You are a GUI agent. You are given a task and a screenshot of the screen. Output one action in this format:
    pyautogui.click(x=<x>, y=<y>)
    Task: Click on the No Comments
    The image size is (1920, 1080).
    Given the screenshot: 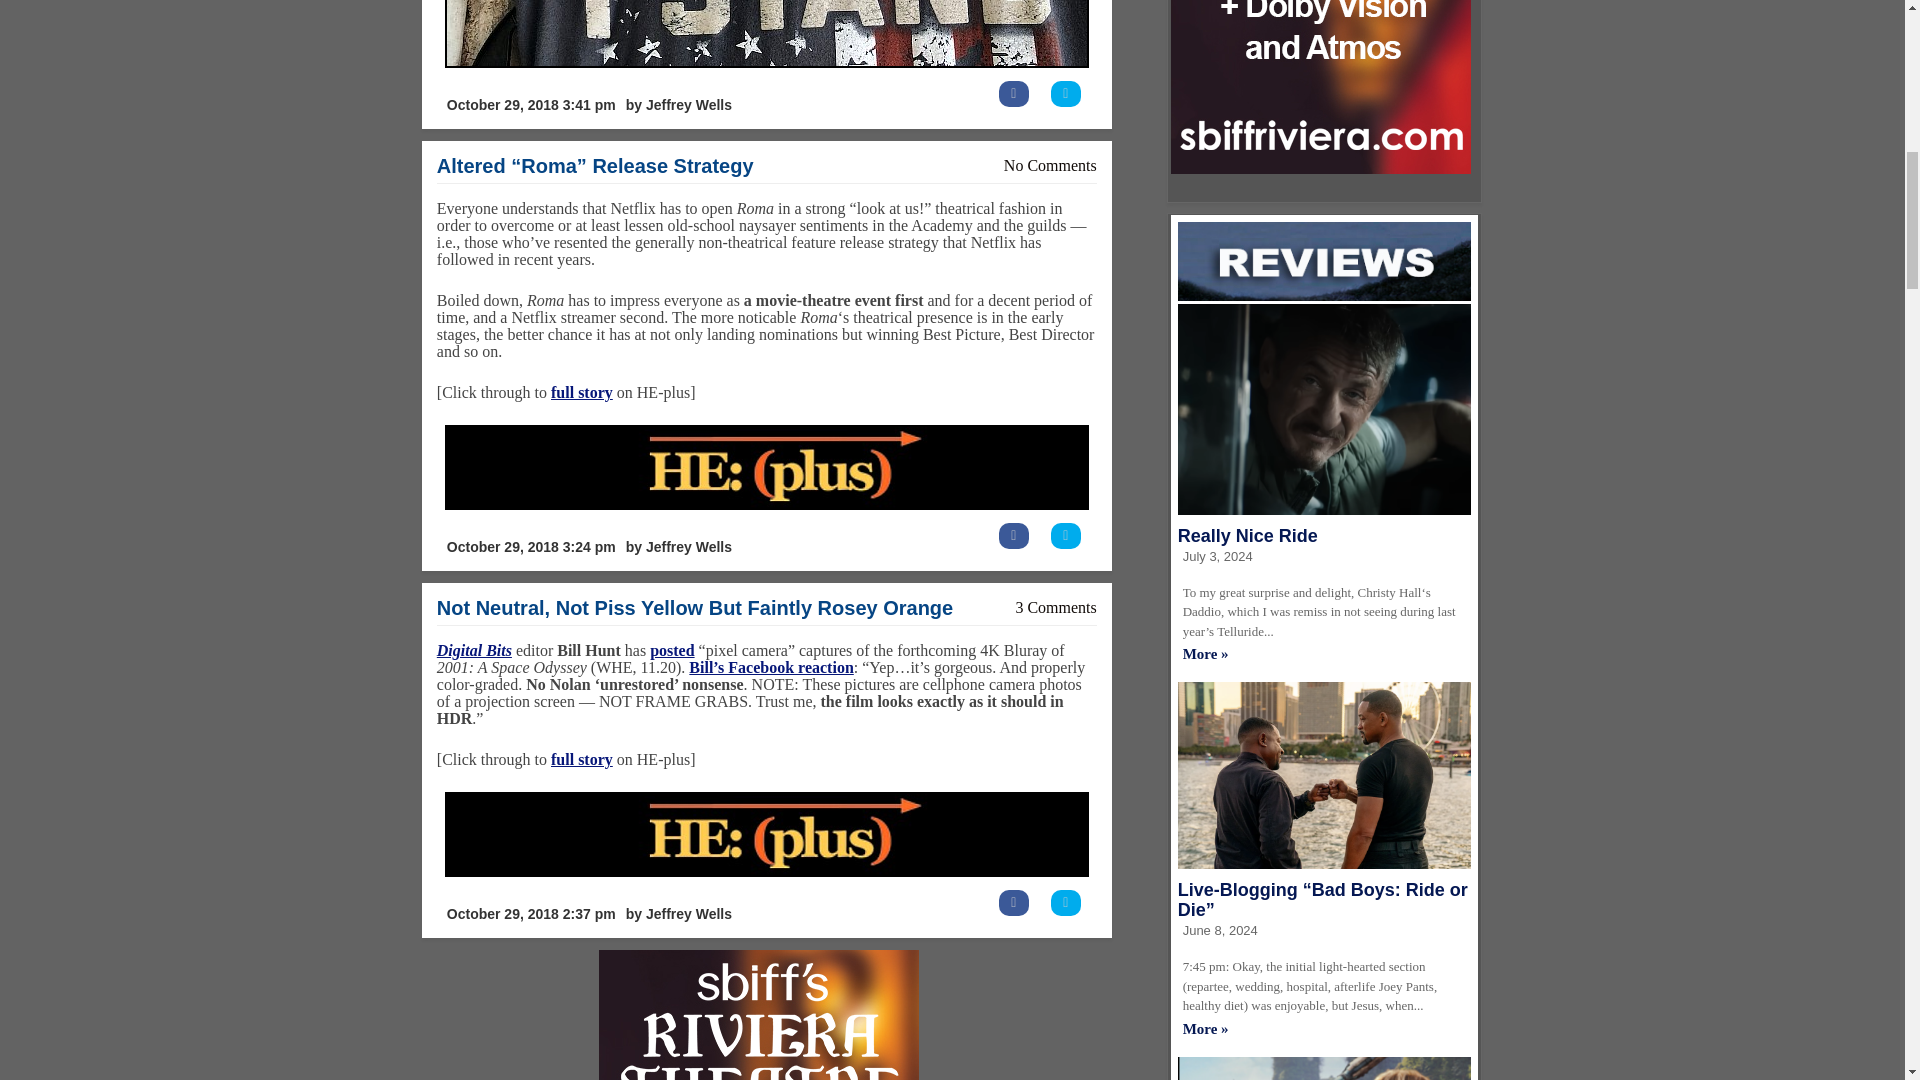 What is the action you would take?
    pyautogui.click(x=1050, y=164)
    